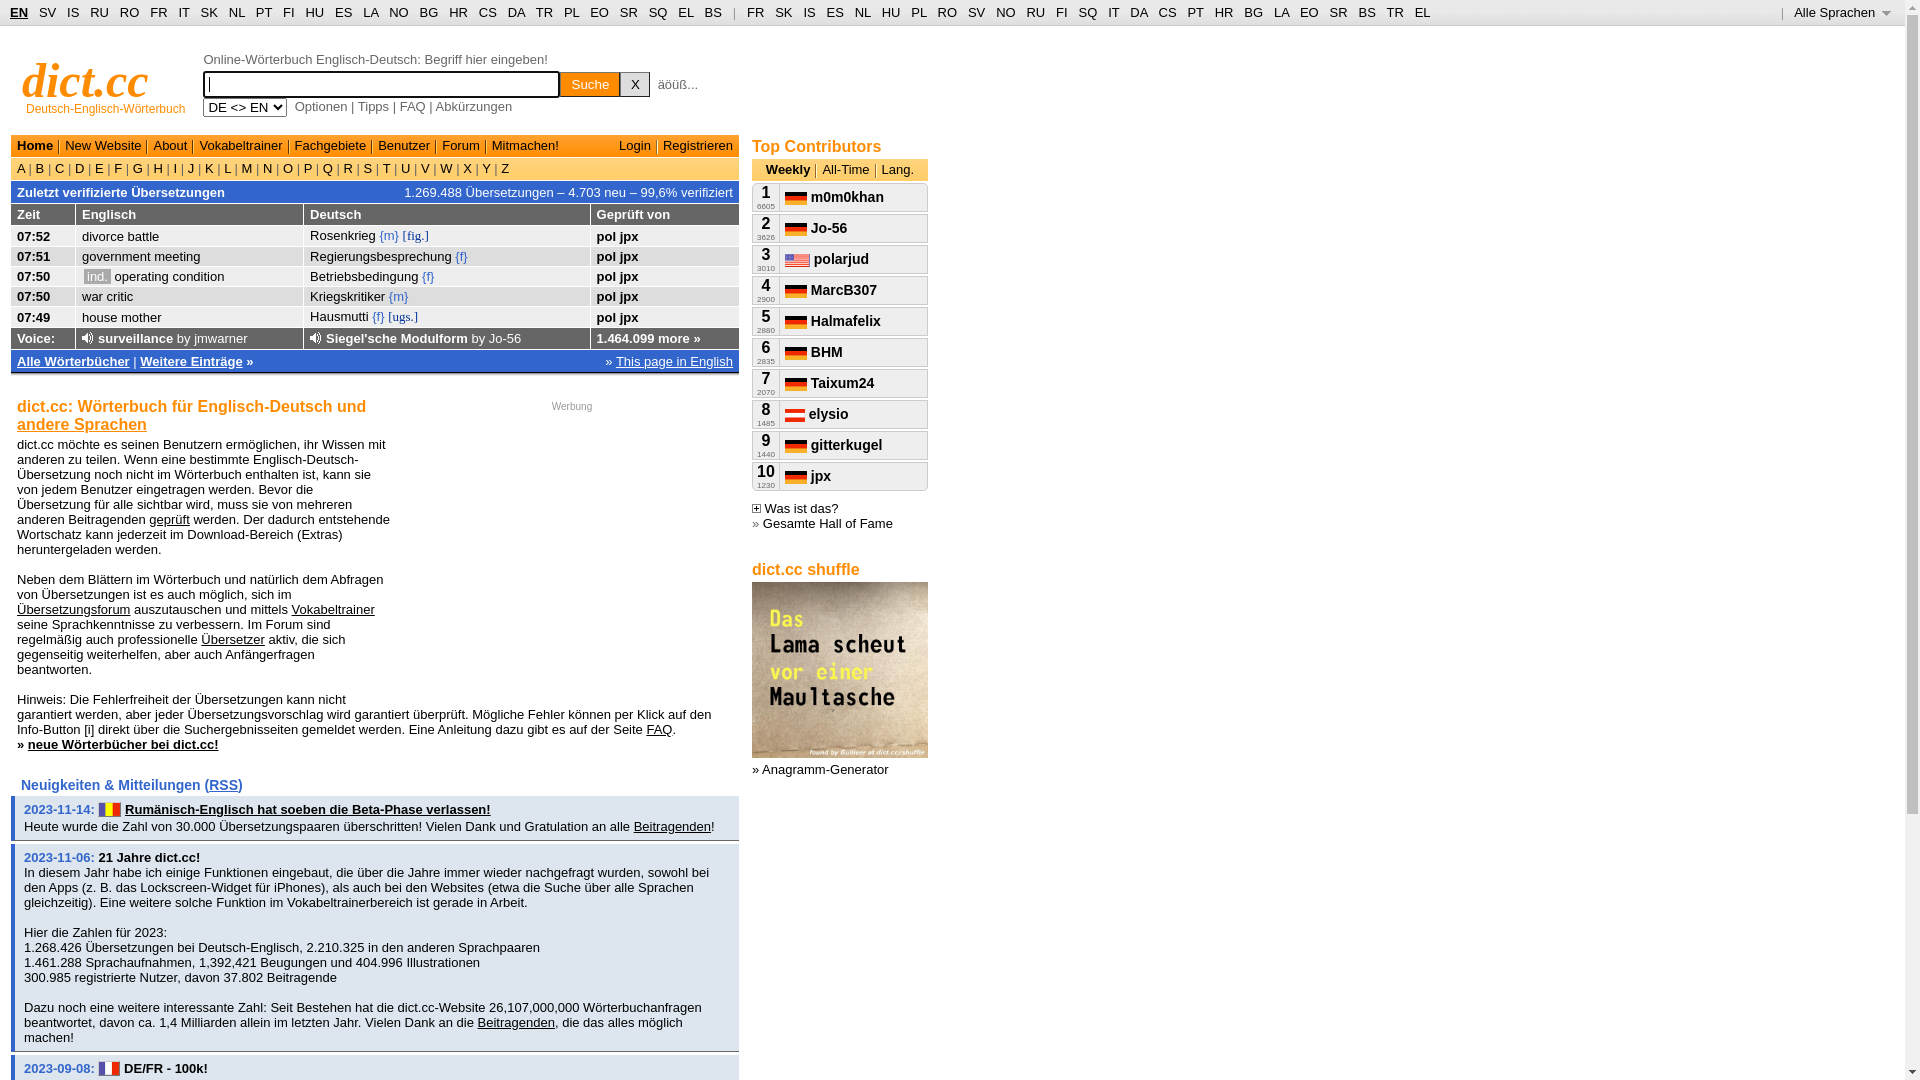 The height and width of the screenshot is (1080, 1920). Describe the element at coordinates (288, 168) in the screenshot. I see `O` at that location.